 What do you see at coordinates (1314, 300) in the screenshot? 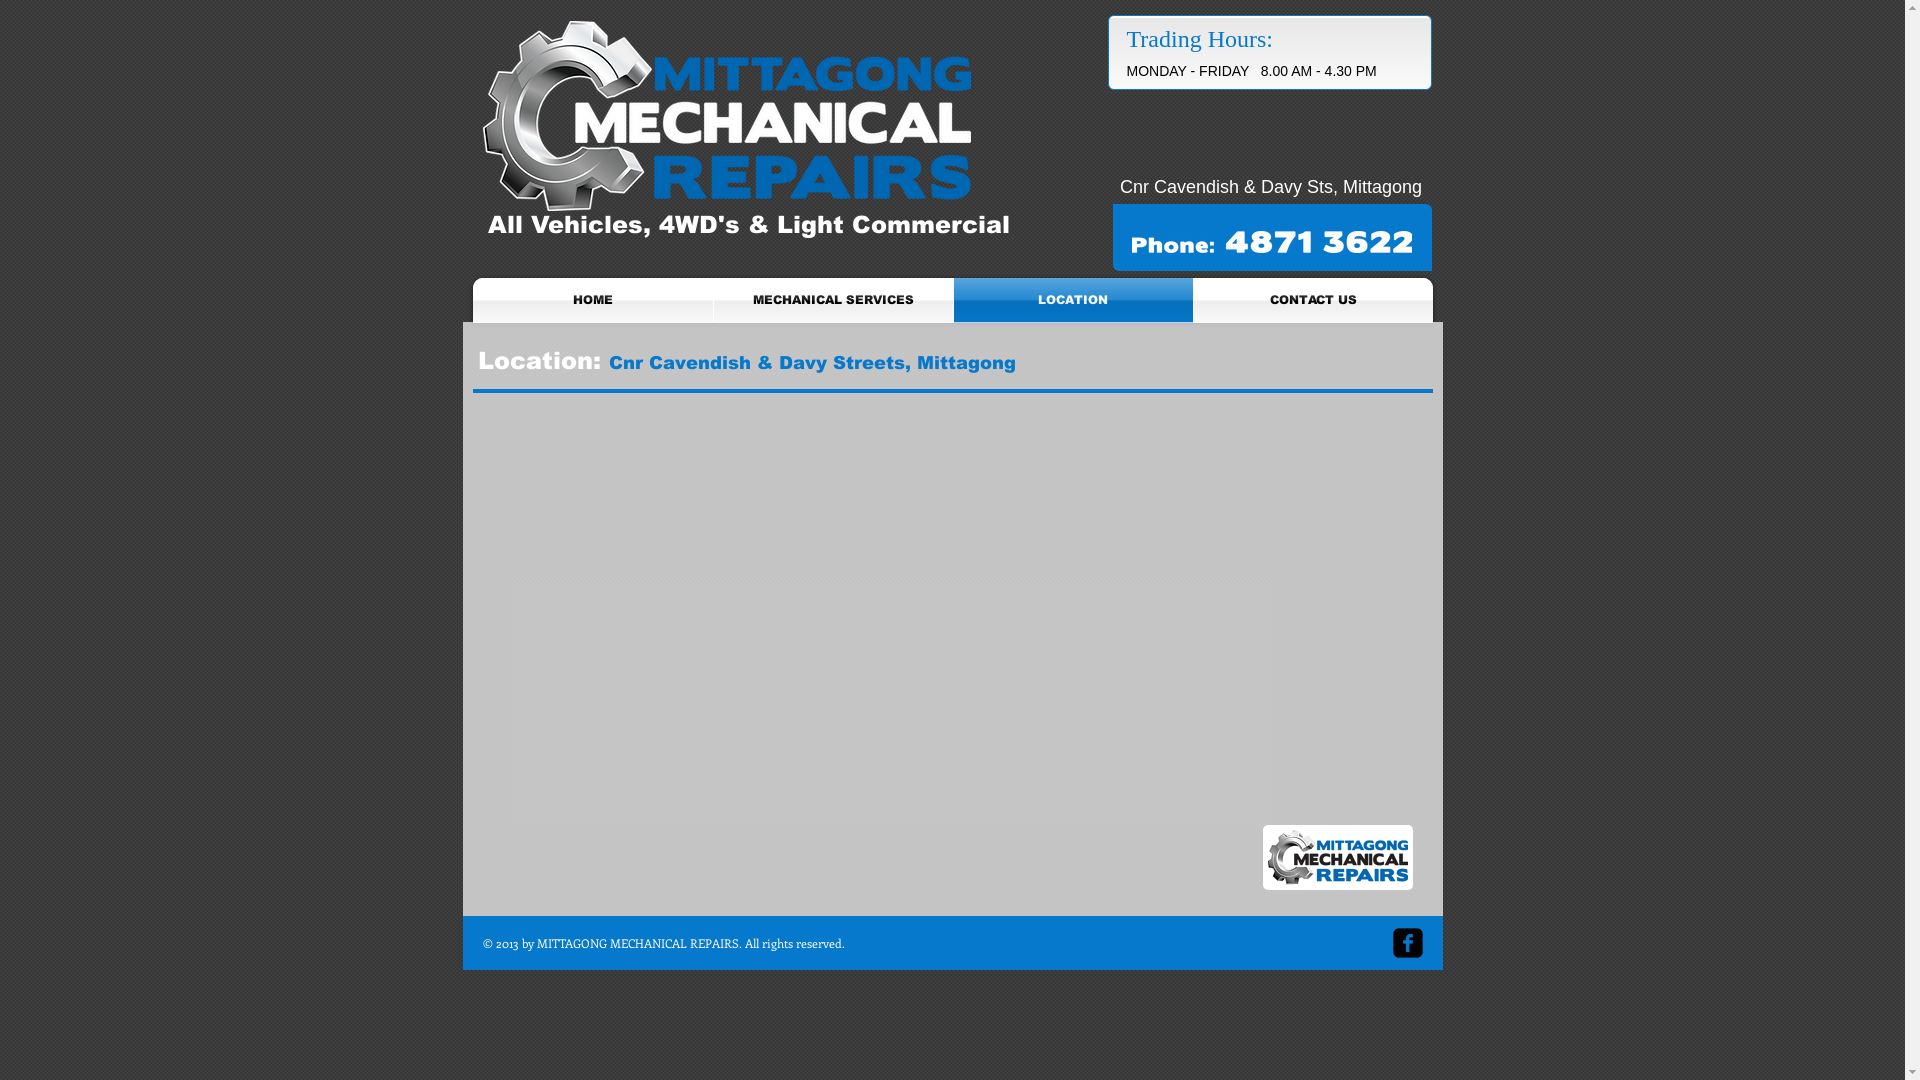
I see `CONTACT US` at bounding box center [1314, 300].